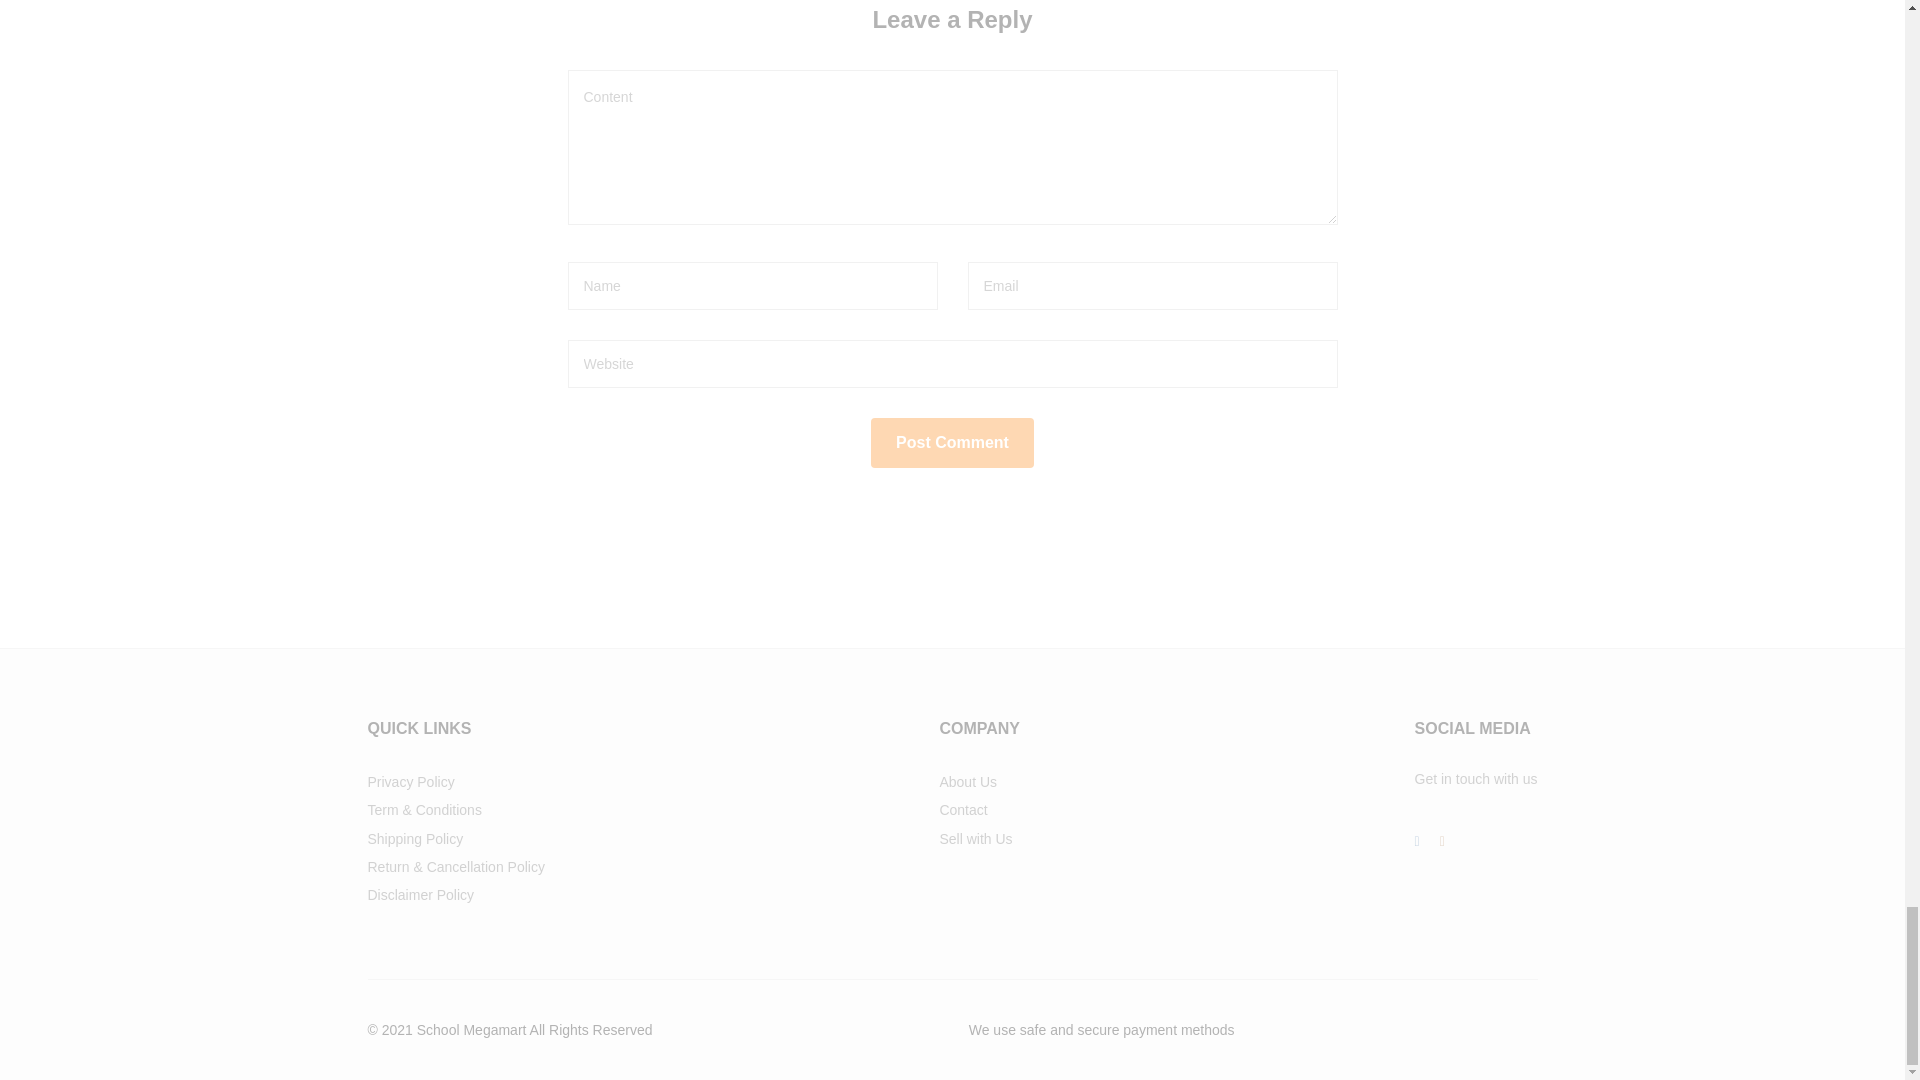 The image size is (1920, 1080). What do you see at coordinates (952, 442) in the screenshot?
I see `Post Comment` at bounding box center [952, 442].